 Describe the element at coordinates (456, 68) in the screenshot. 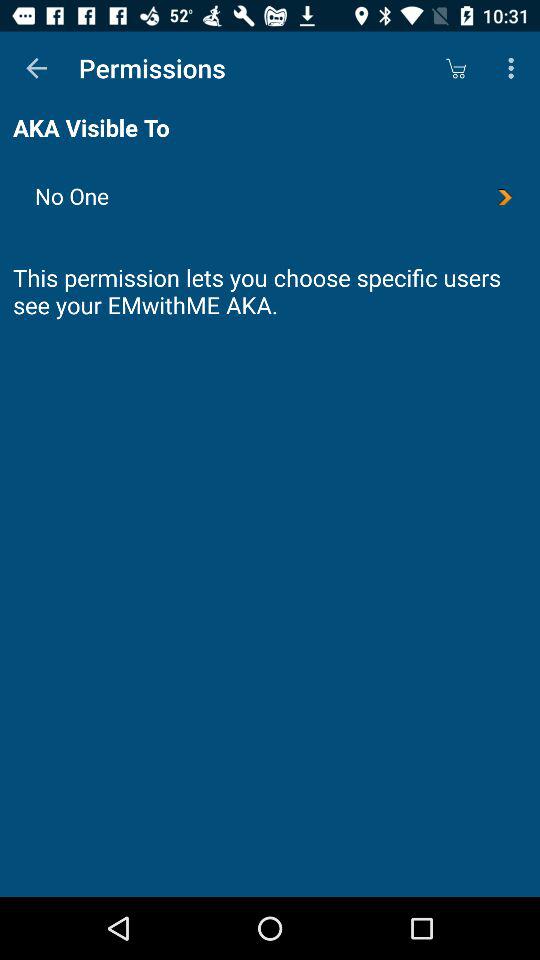

I see `open the icon above the no one icon` at that location.